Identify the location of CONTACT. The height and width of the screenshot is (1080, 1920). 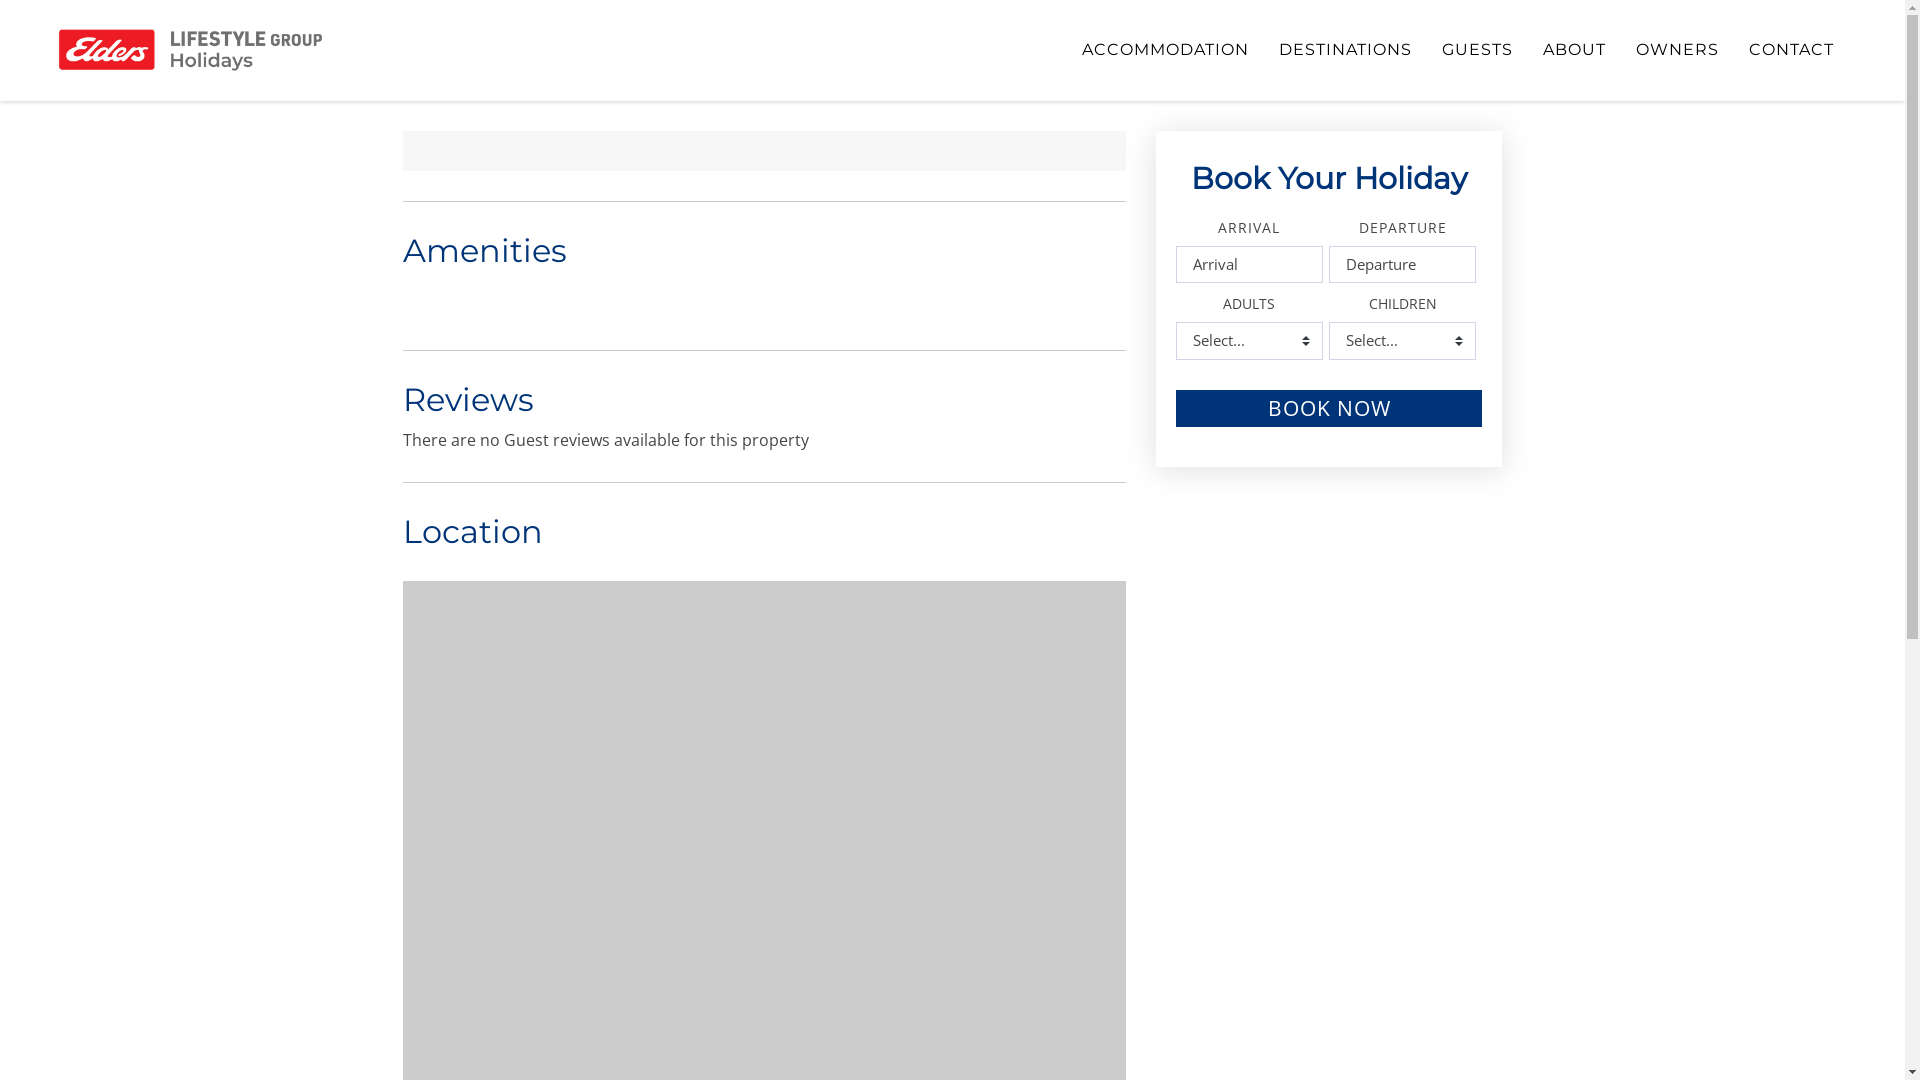
(1792, 50).